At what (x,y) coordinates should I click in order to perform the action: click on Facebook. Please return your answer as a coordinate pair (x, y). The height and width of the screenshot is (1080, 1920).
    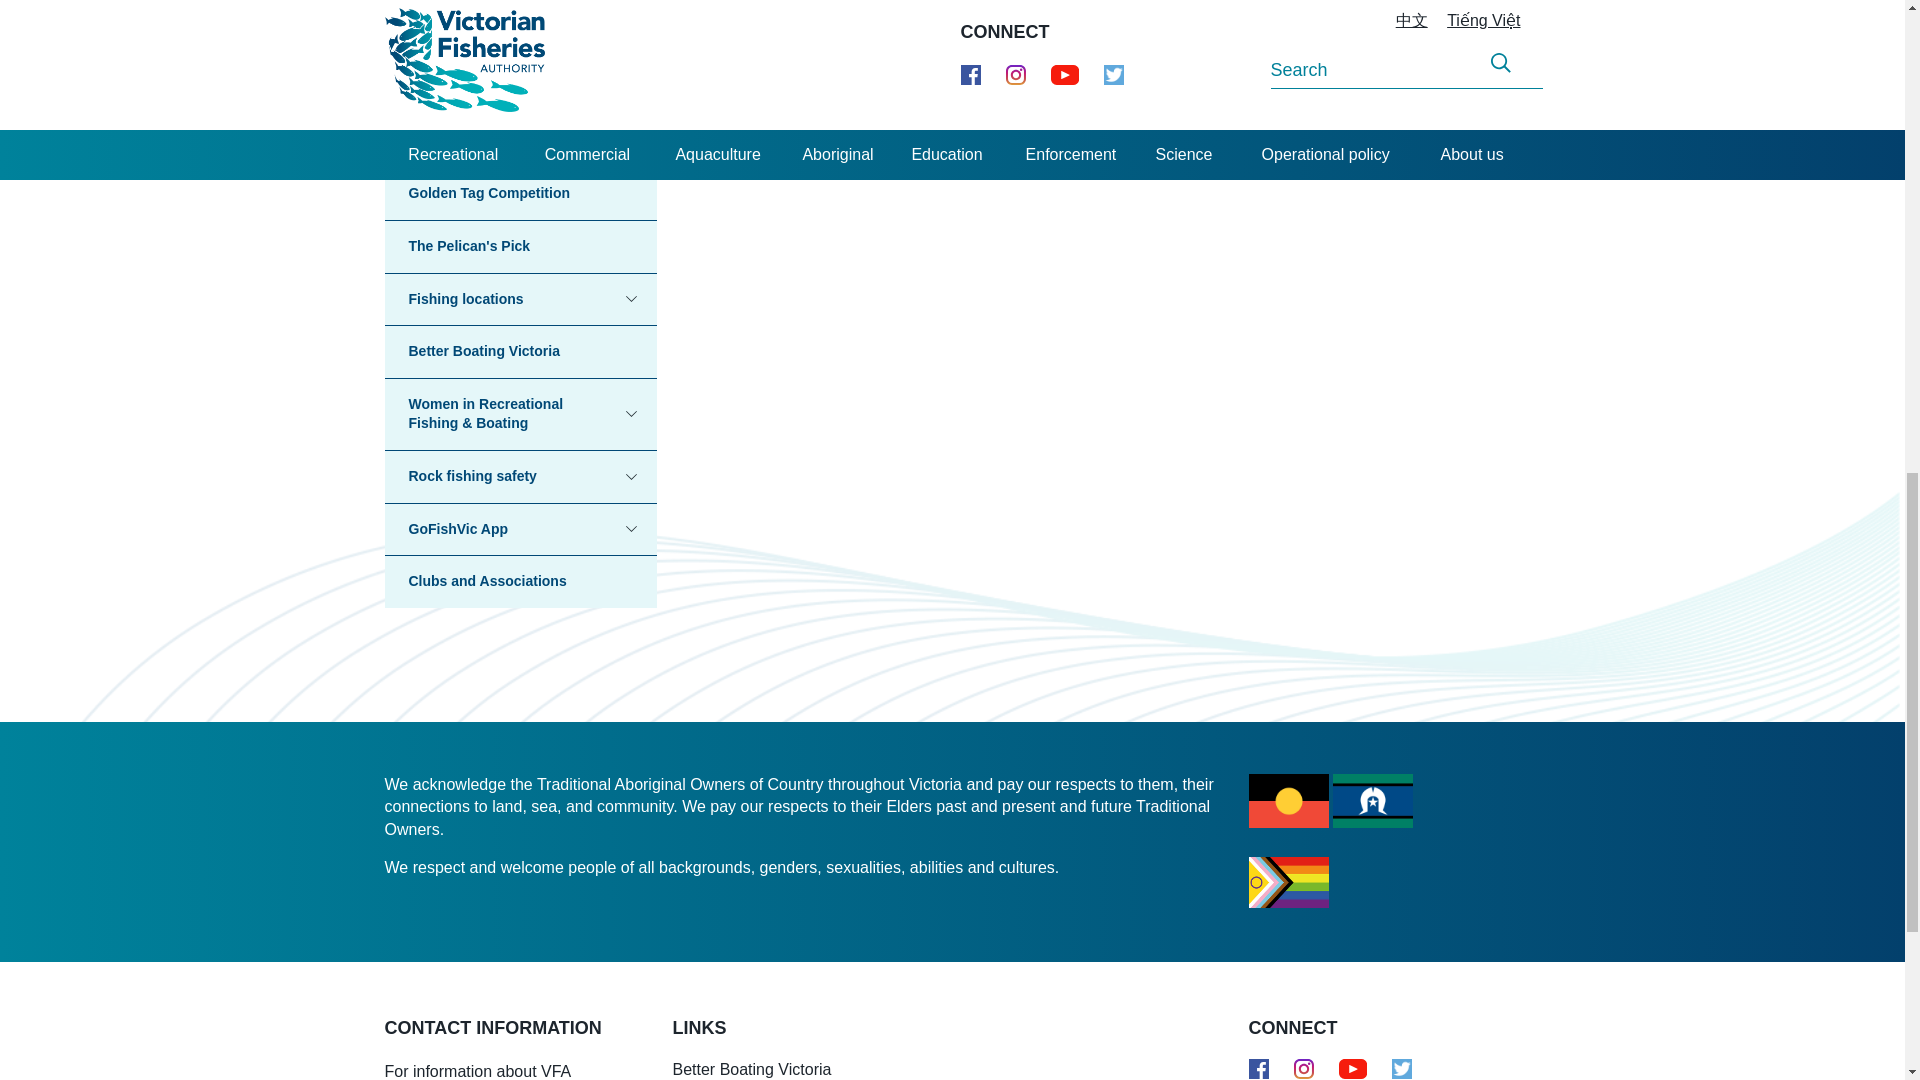
    Looking at the image, I should click on (1258, 1068).